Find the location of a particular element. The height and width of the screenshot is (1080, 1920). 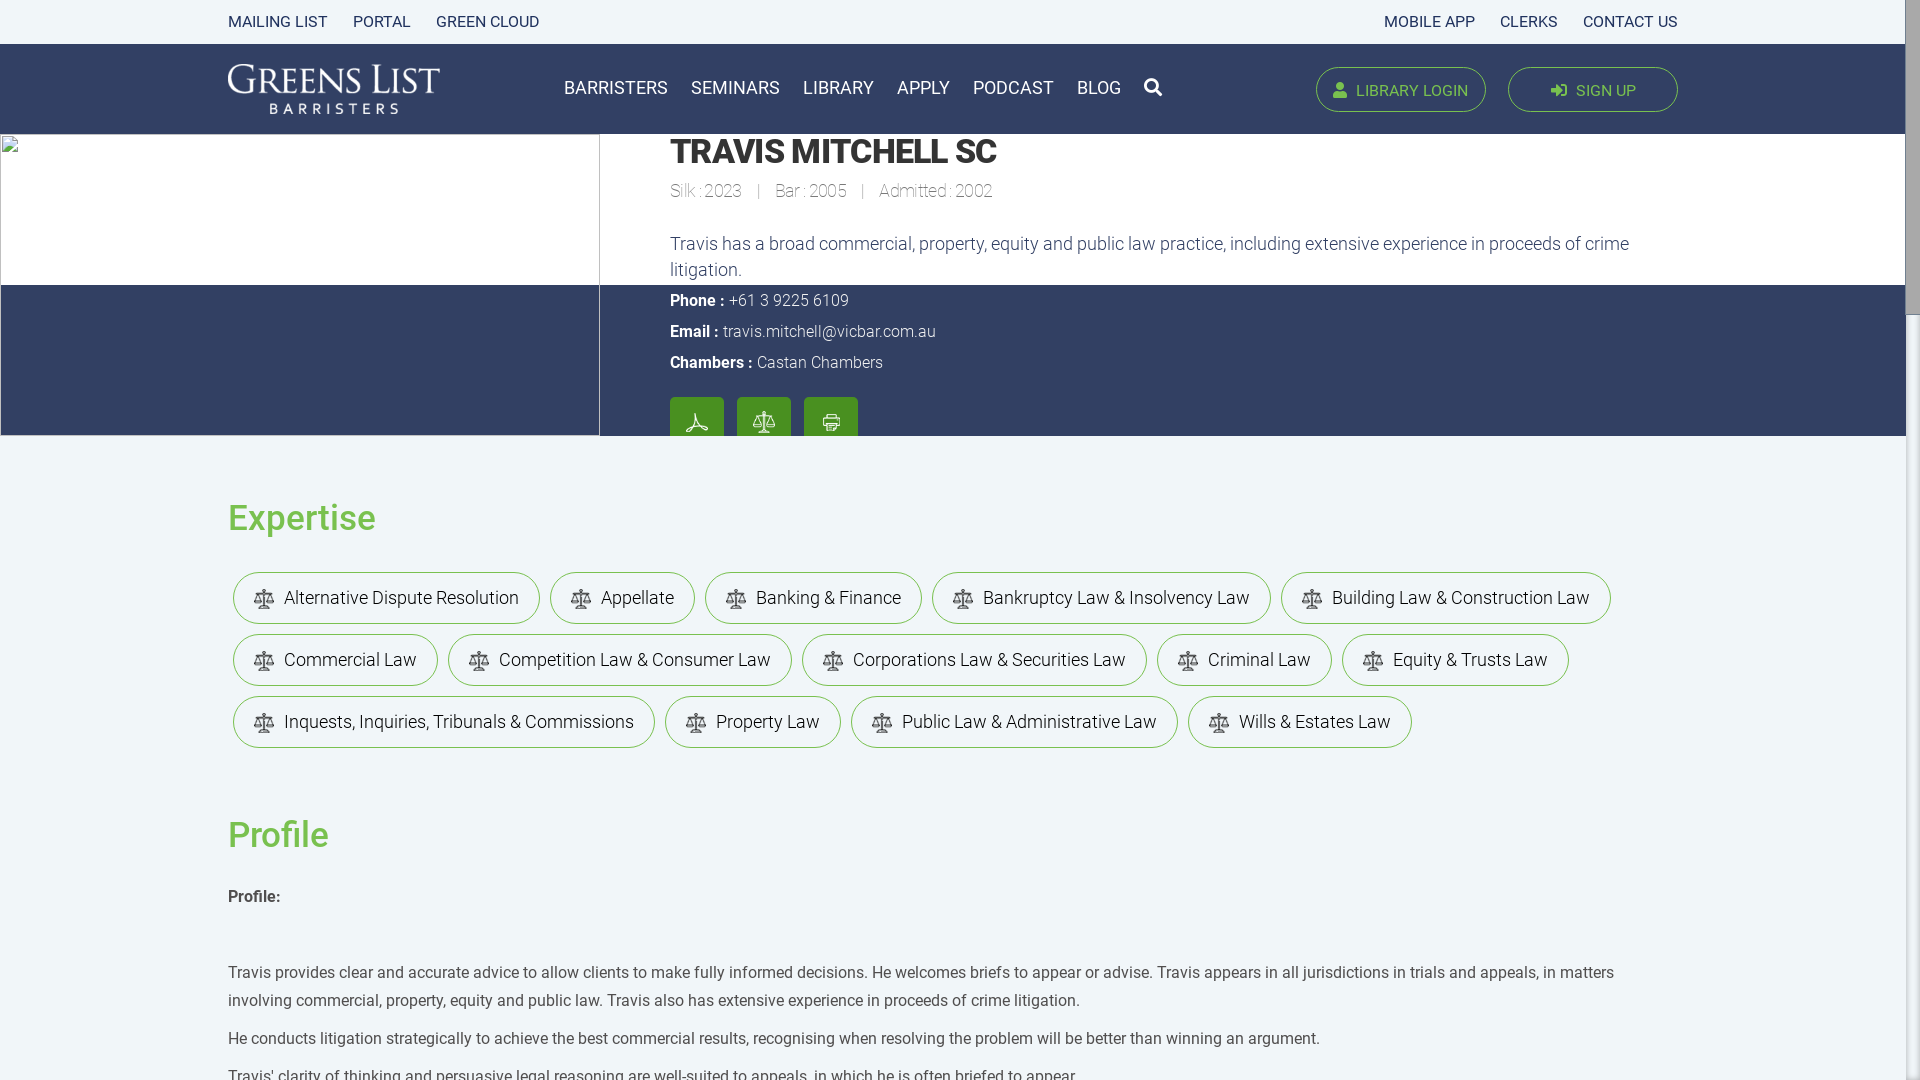

GREEN CLOUD is located at coordinates (488, 22).